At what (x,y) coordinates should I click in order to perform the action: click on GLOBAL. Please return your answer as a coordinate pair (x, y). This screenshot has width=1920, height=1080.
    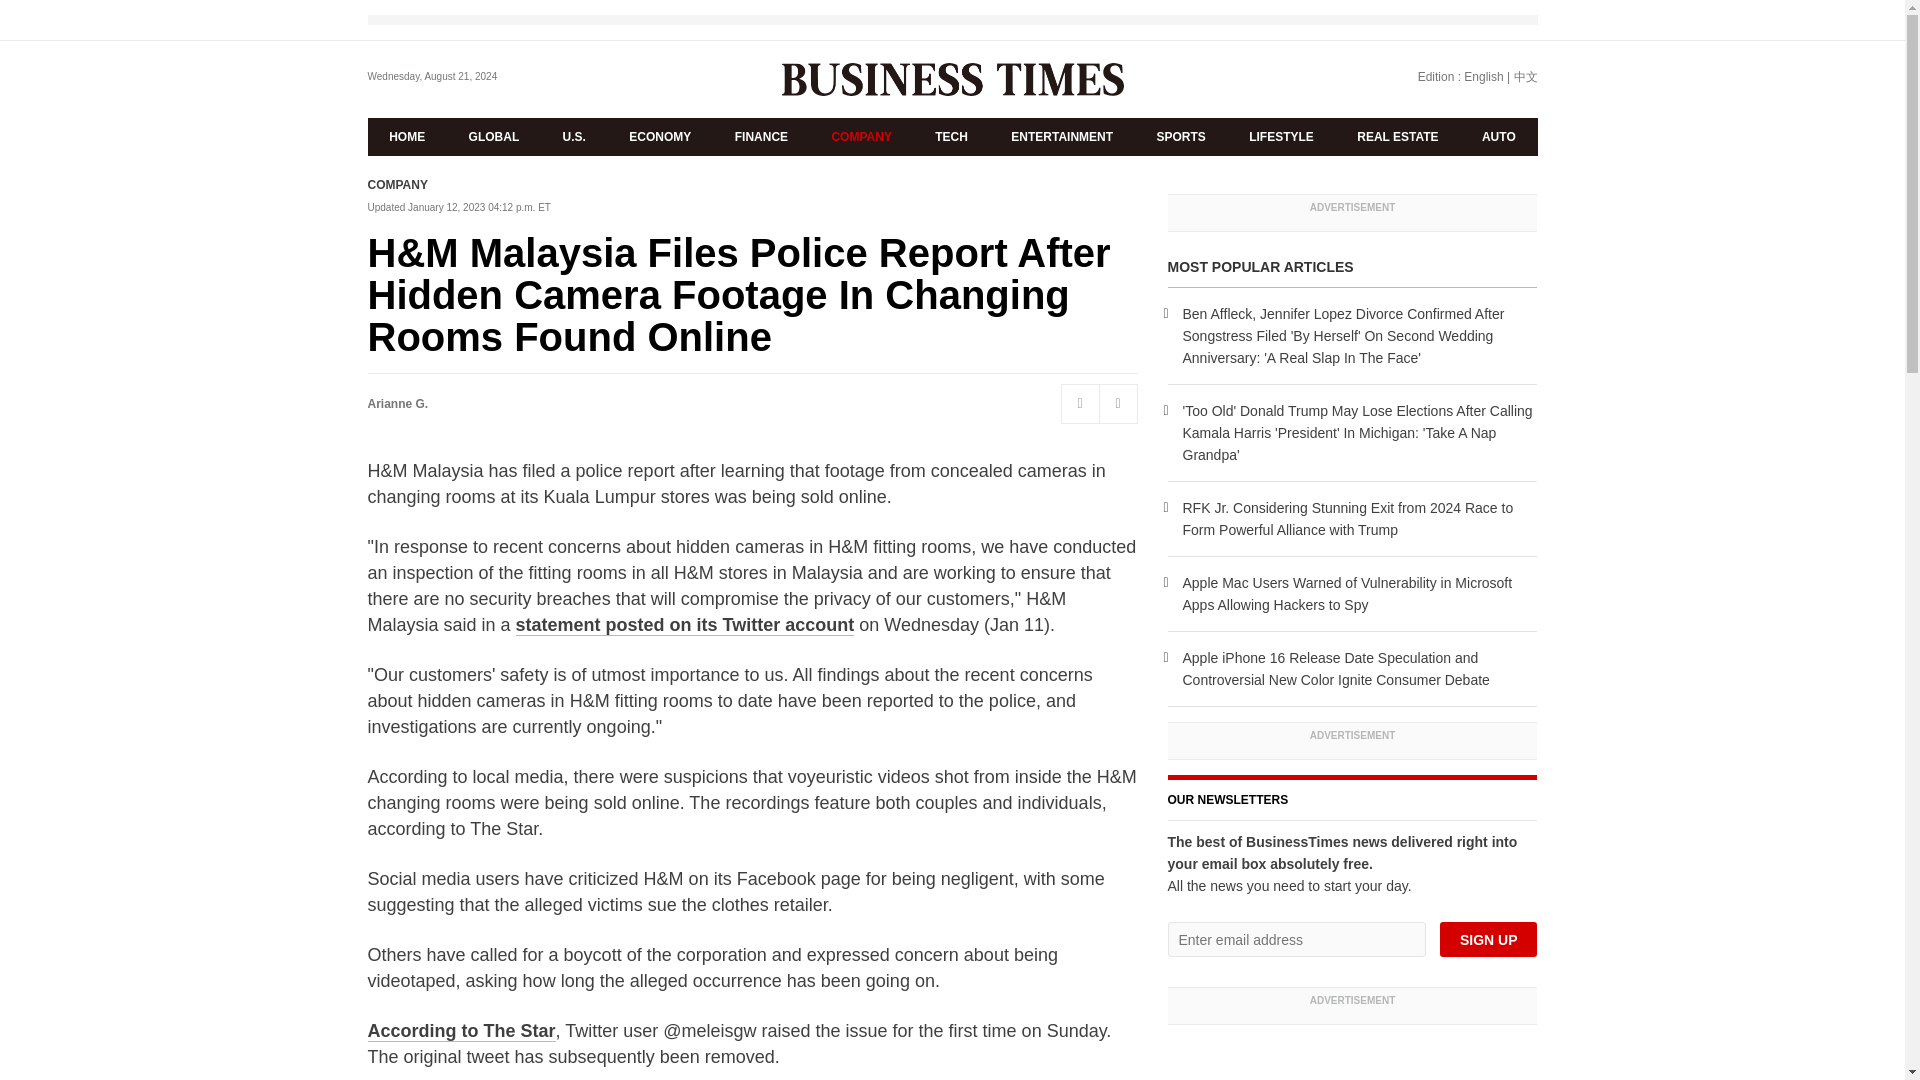
    Looking at the image, I should click on (494, 136).